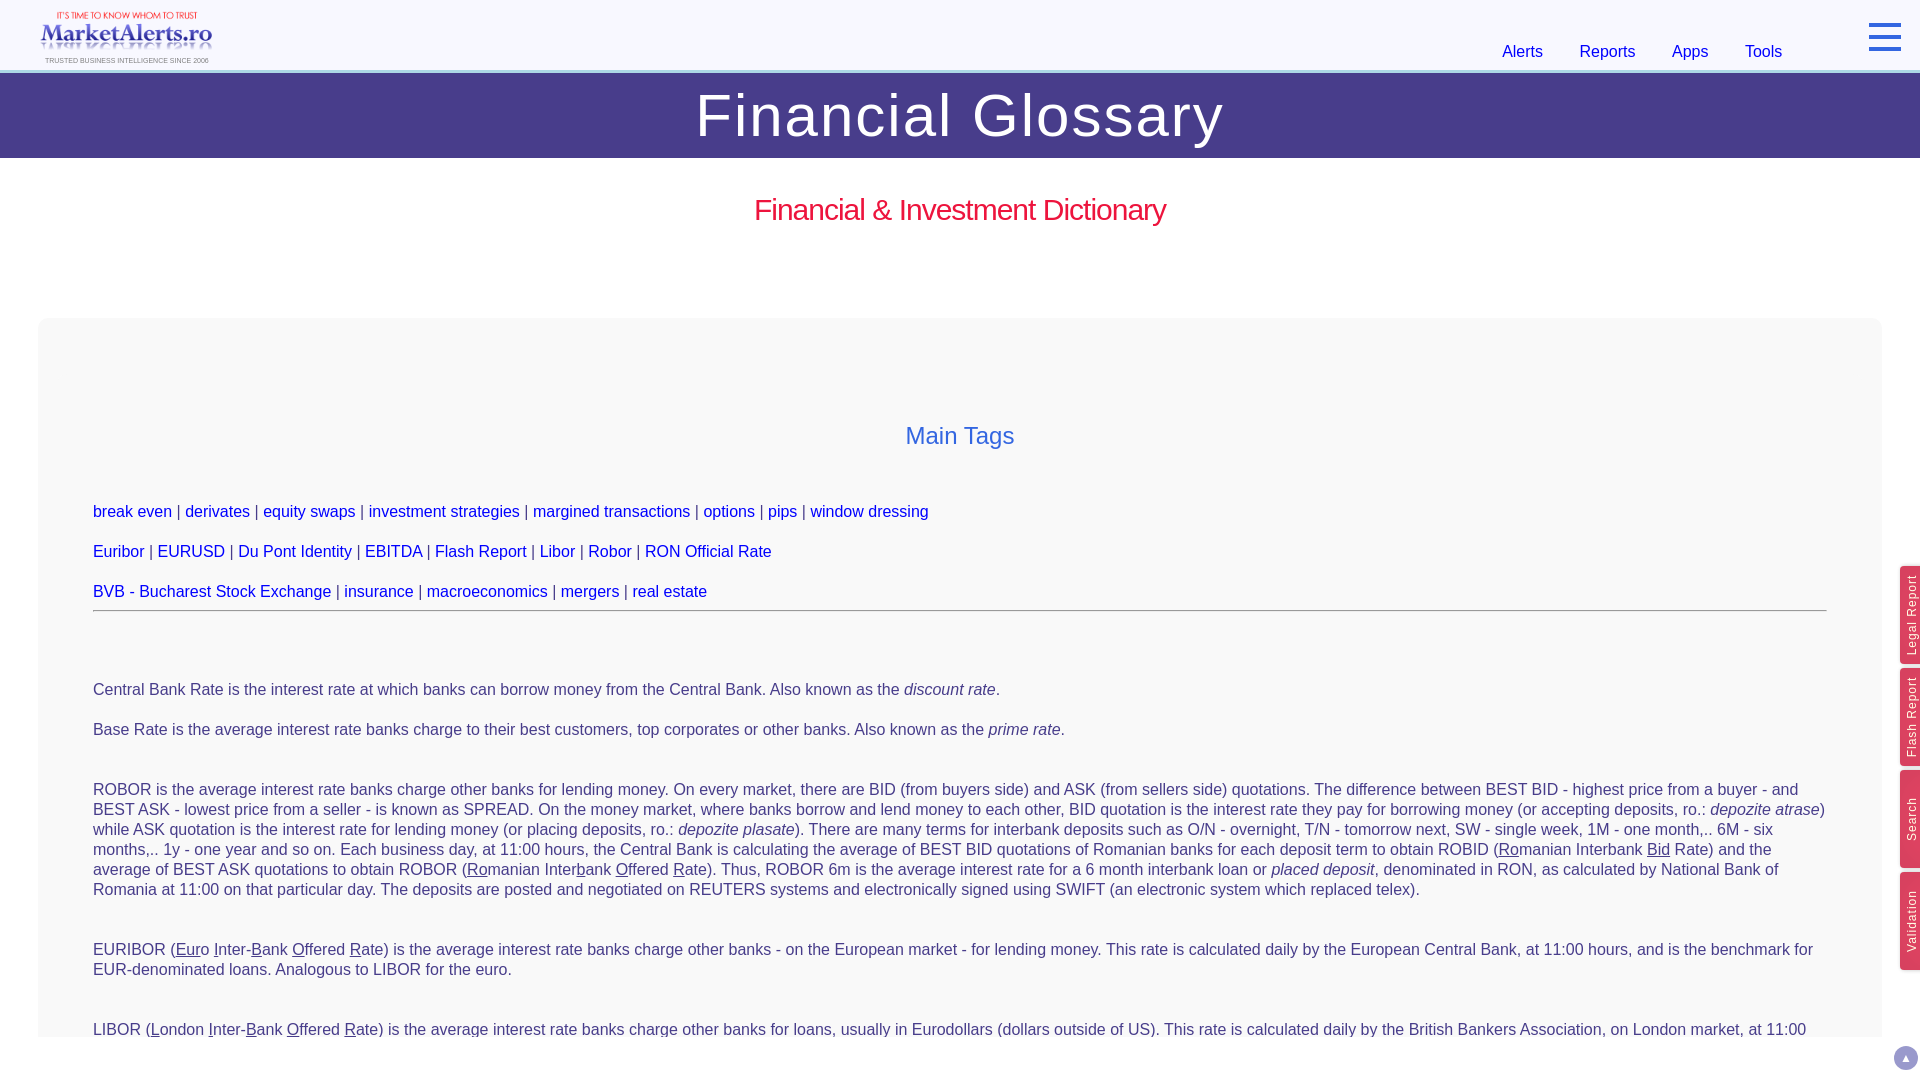 Image resolution: width=1920 pixels, height=1080 pixels. I want to click on BVB - Bucharest Stock Exchange, so click(211, 592).